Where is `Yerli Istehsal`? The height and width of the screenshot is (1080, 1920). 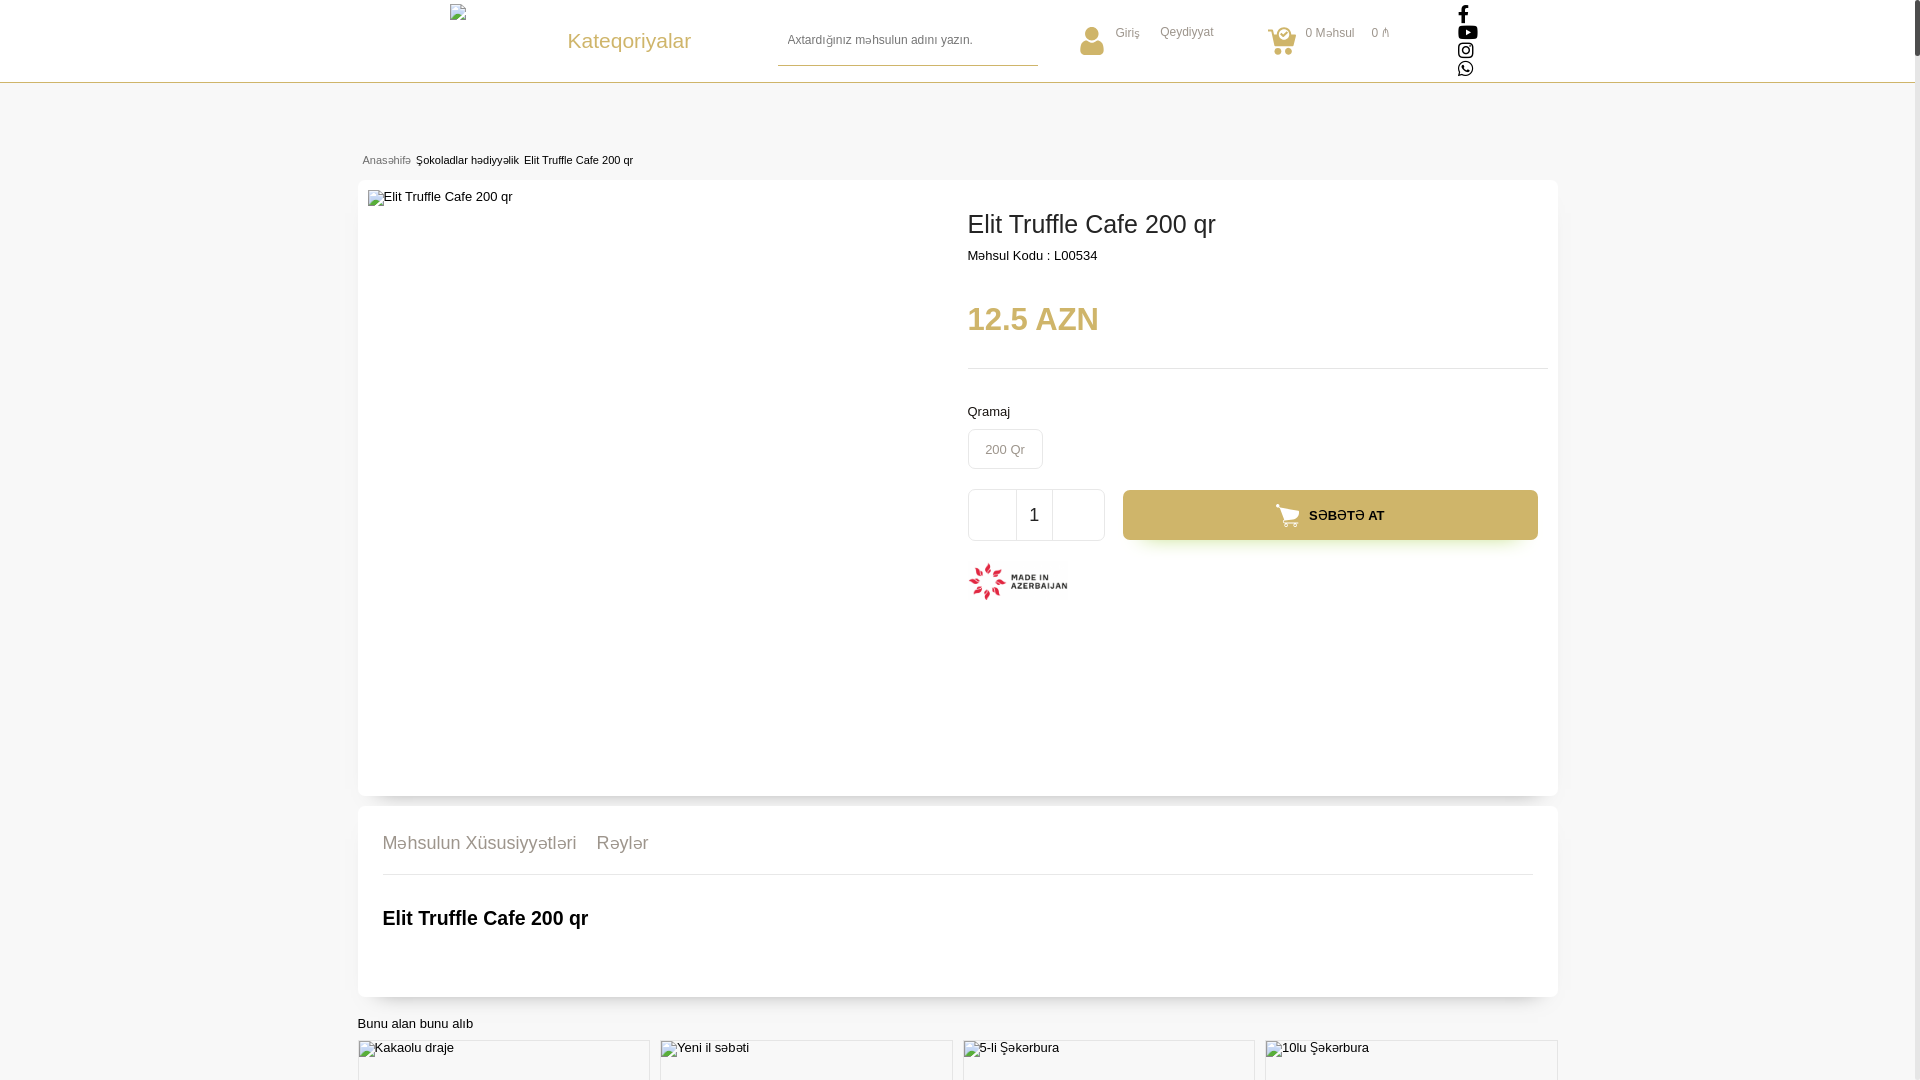 Yerli Istehsal is located at coordinates (1023, 586).